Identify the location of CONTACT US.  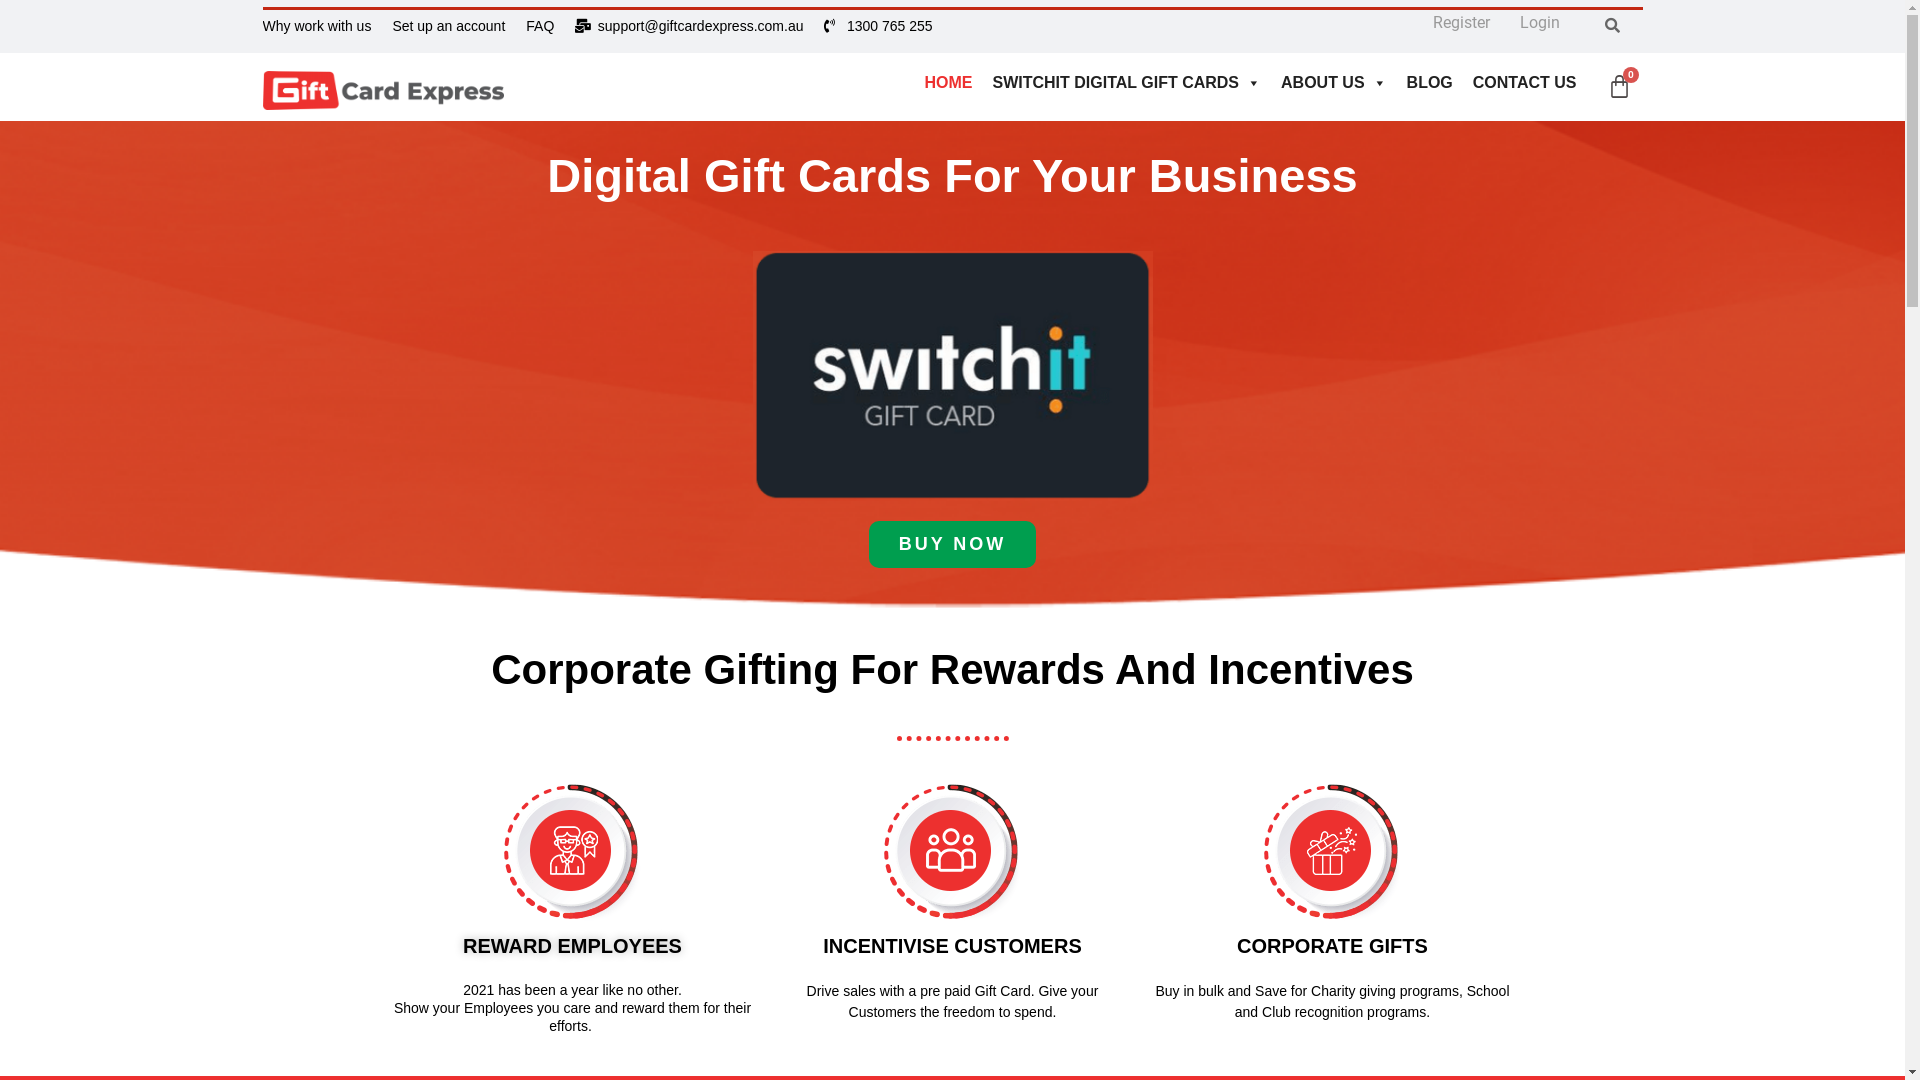
(1525, 83).